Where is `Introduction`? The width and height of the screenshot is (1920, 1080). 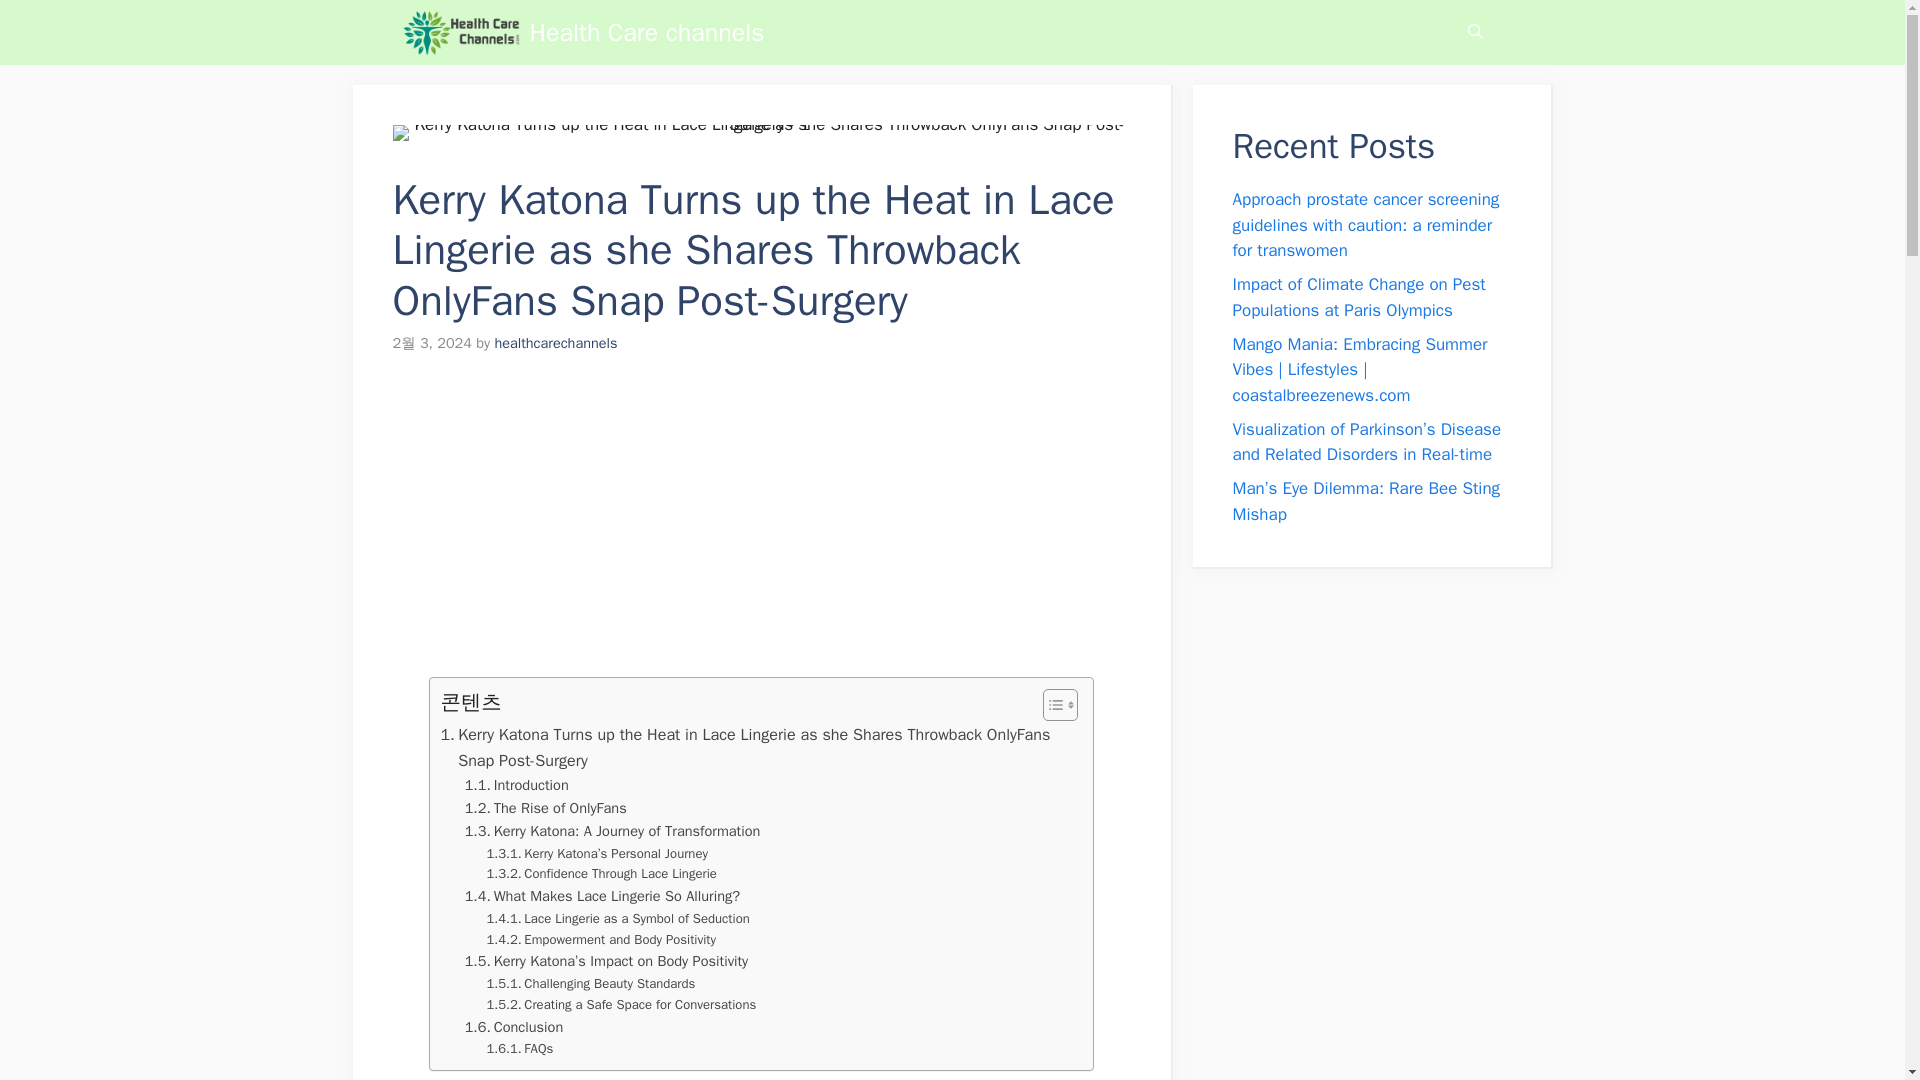
Introduction is located at coordinates (516, 786).